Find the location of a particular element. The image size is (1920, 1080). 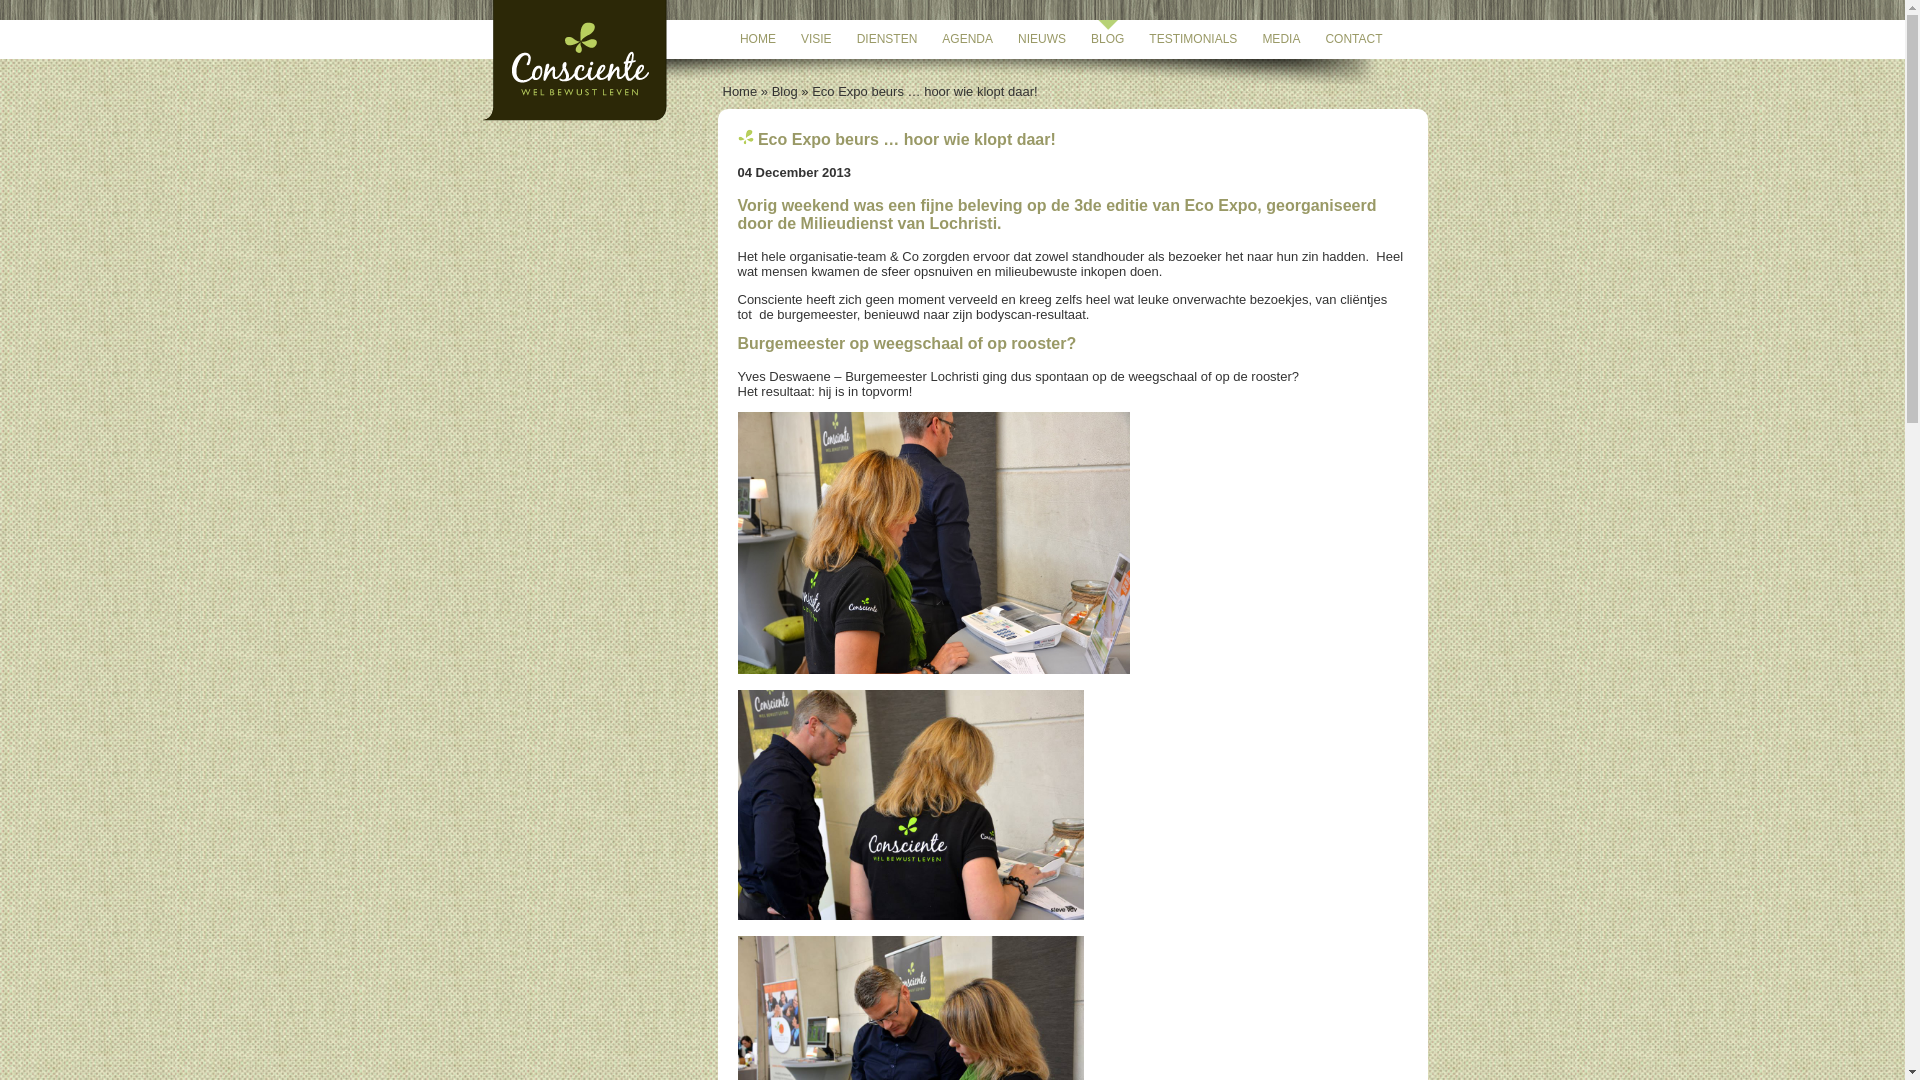

BLOG is located at coordinates (1108, 40).